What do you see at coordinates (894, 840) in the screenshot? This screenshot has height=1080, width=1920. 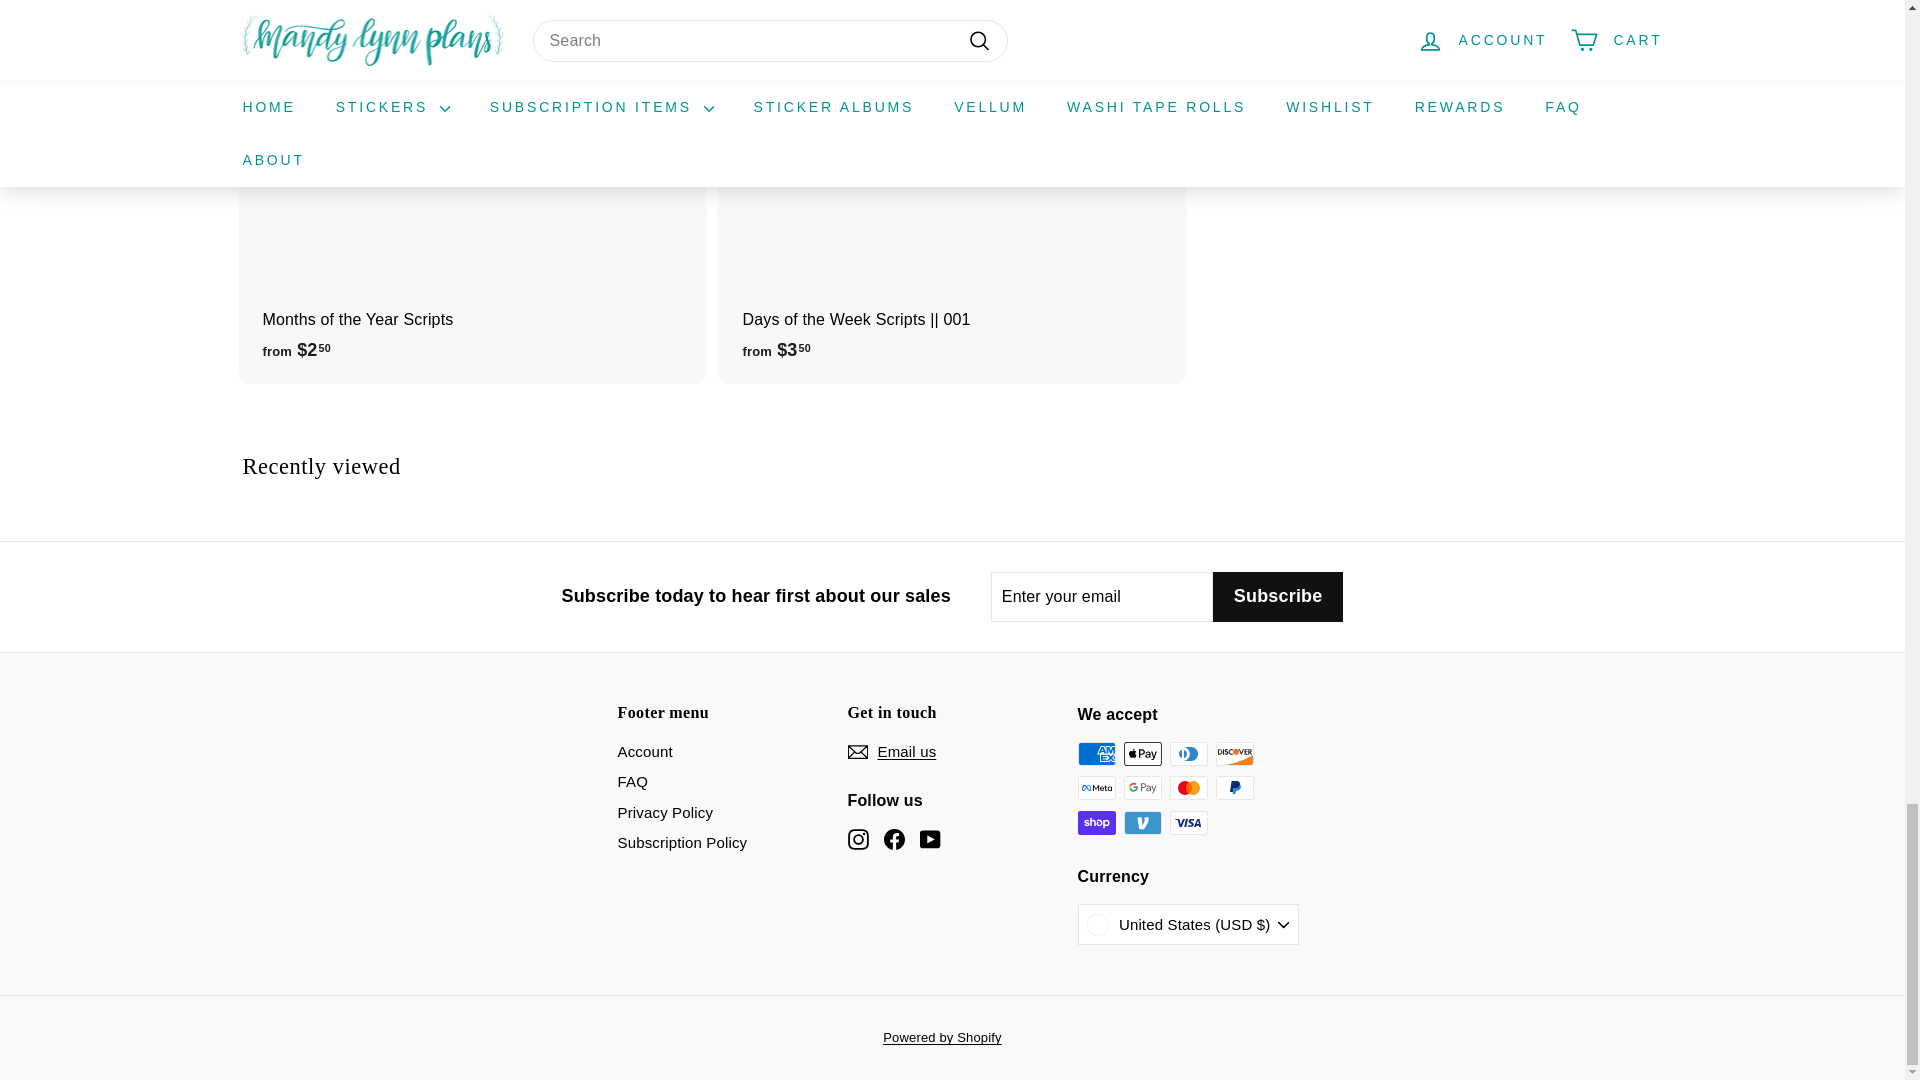 I see `Mandy Lynn Plans on Facebook` at bounding box center [894, 840].